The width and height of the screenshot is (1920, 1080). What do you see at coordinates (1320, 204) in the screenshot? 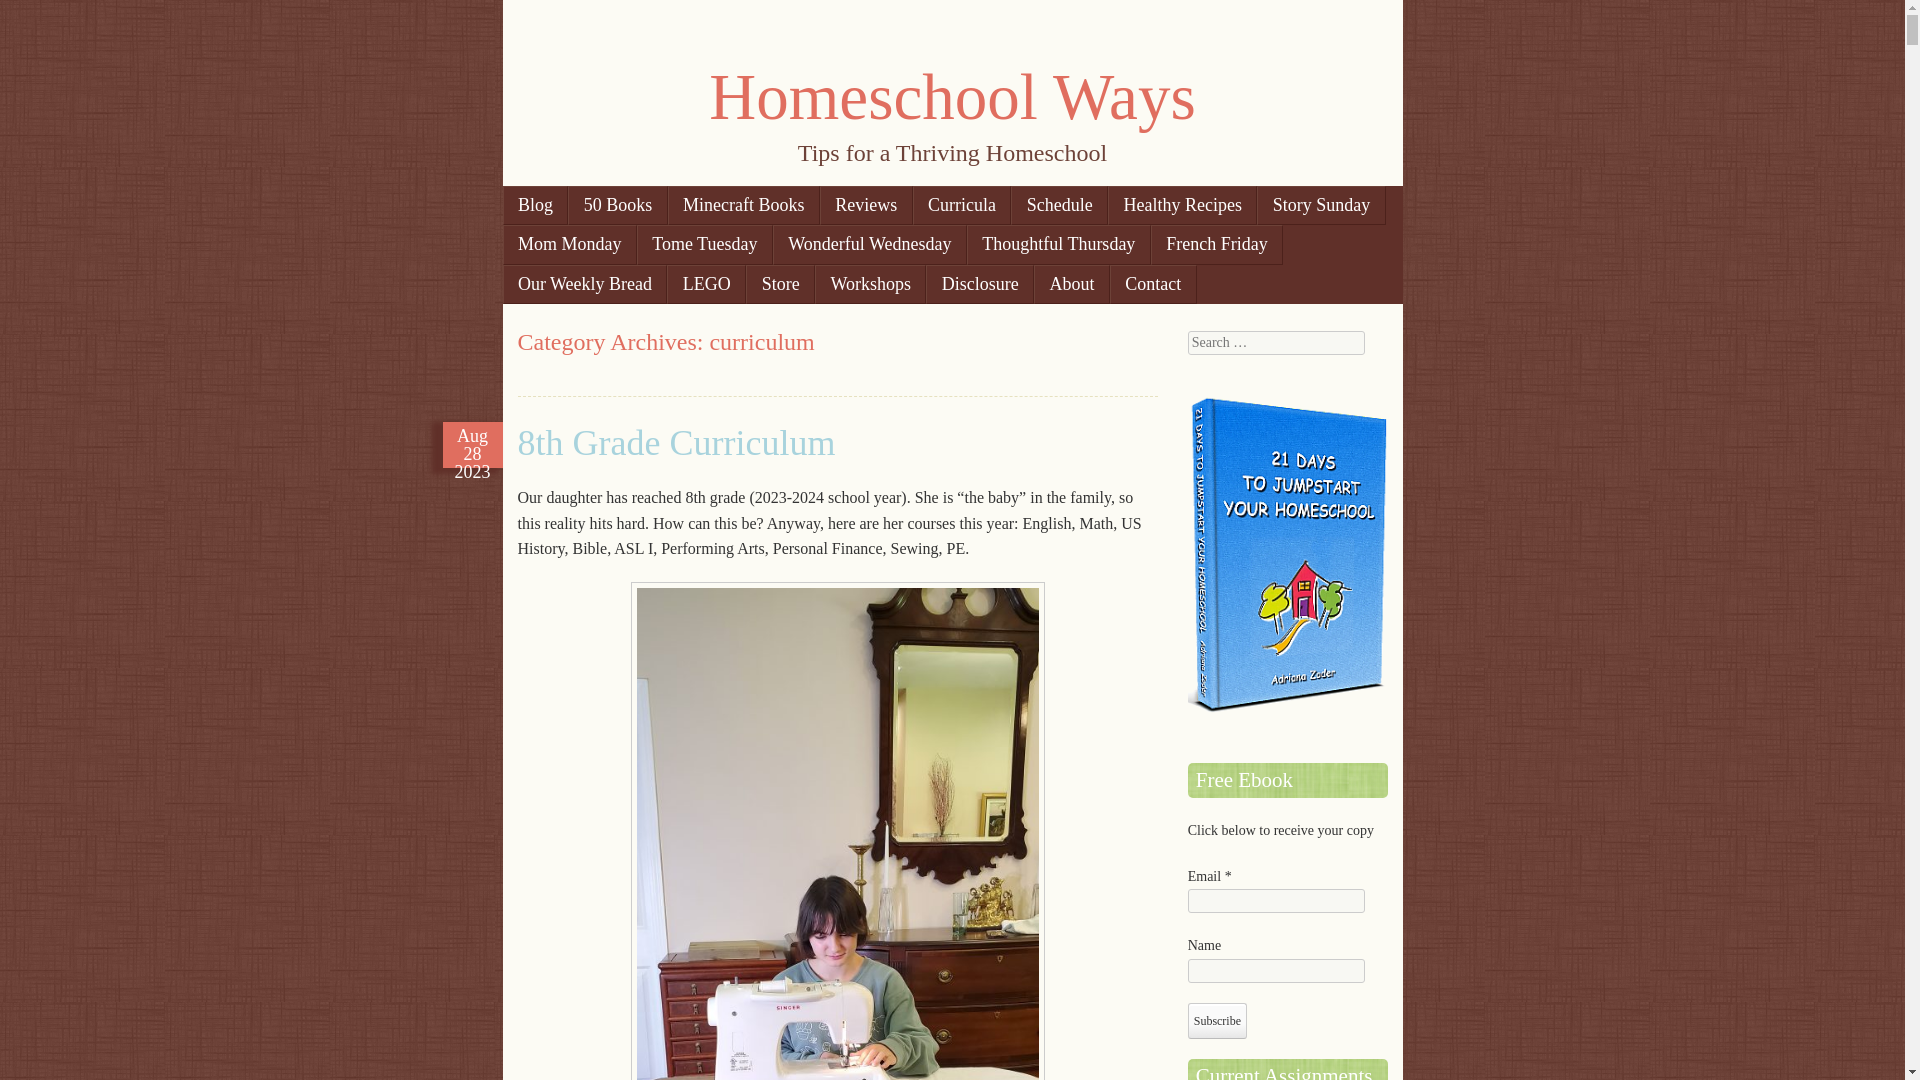
I see `Story Sunday` at bounding box center [1320, 204].